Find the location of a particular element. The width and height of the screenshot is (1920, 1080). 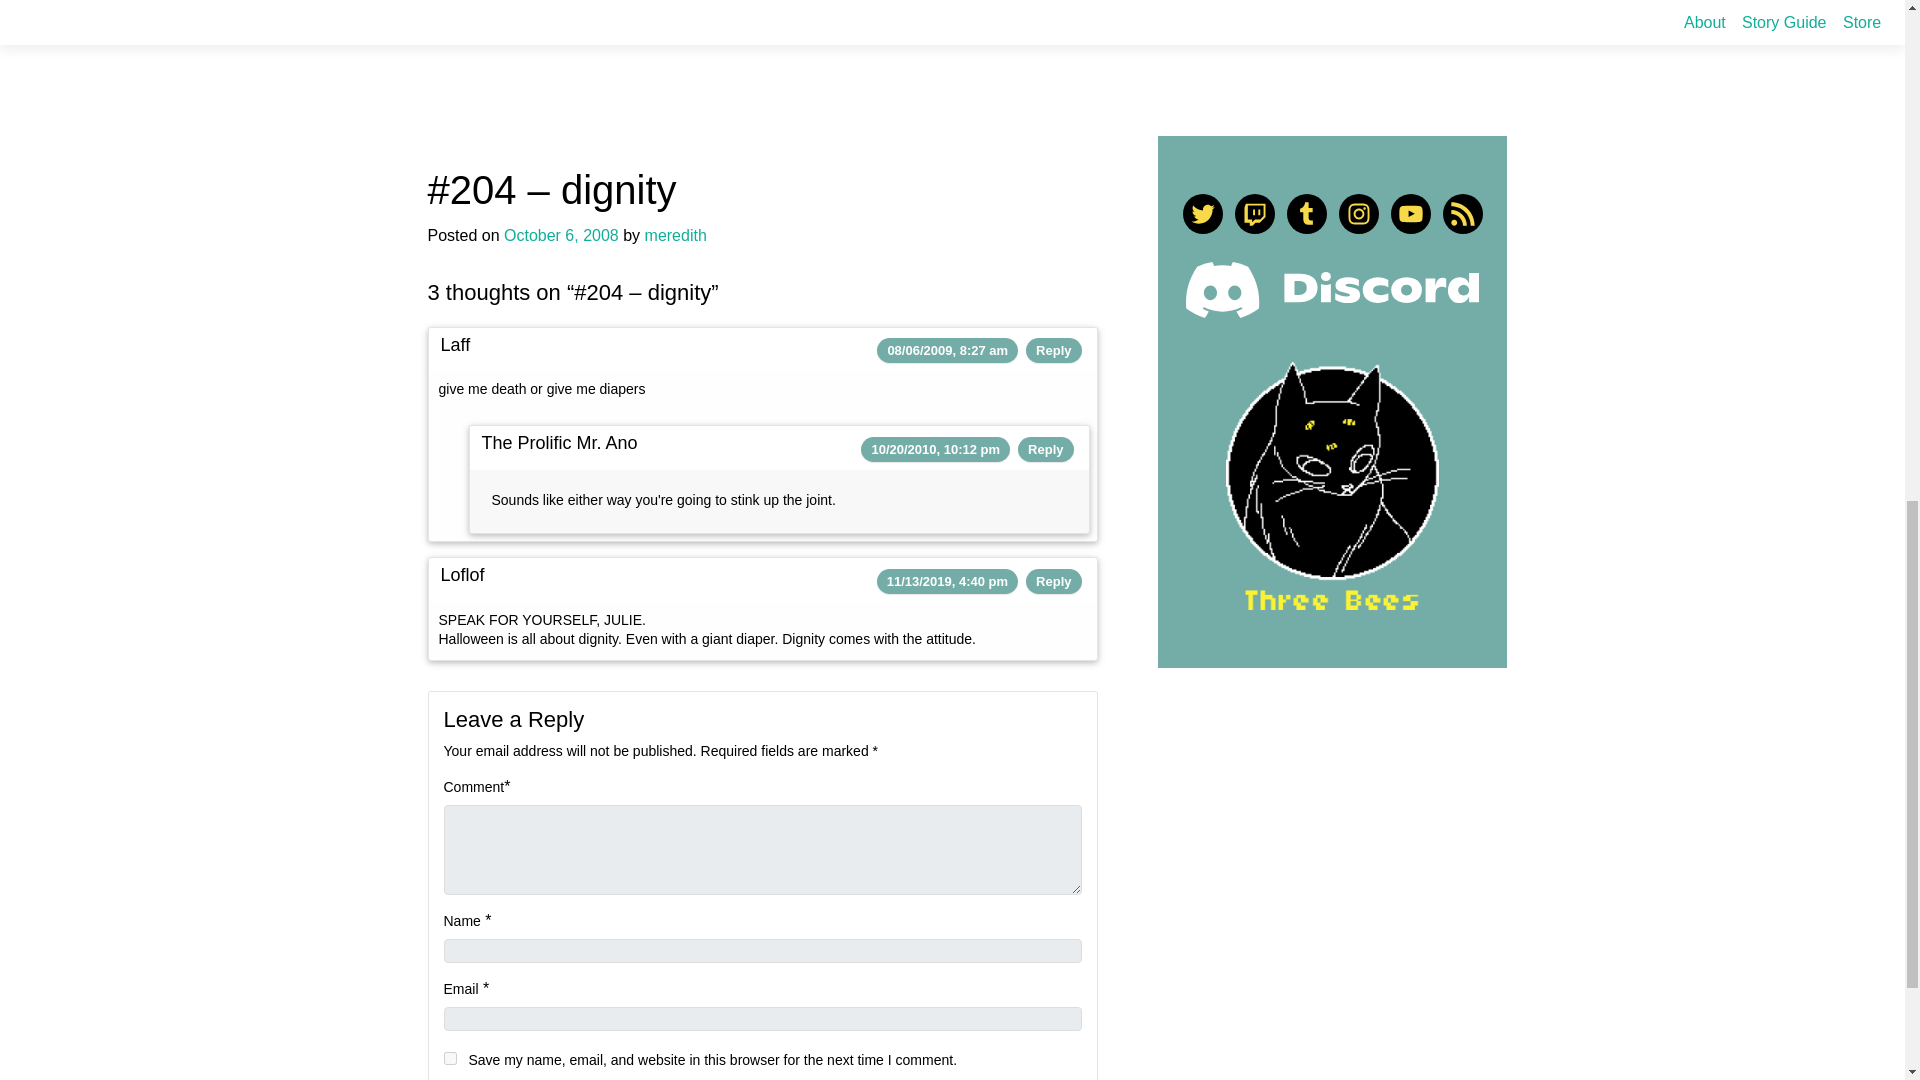

meredith is located at coordinates (676, 235).